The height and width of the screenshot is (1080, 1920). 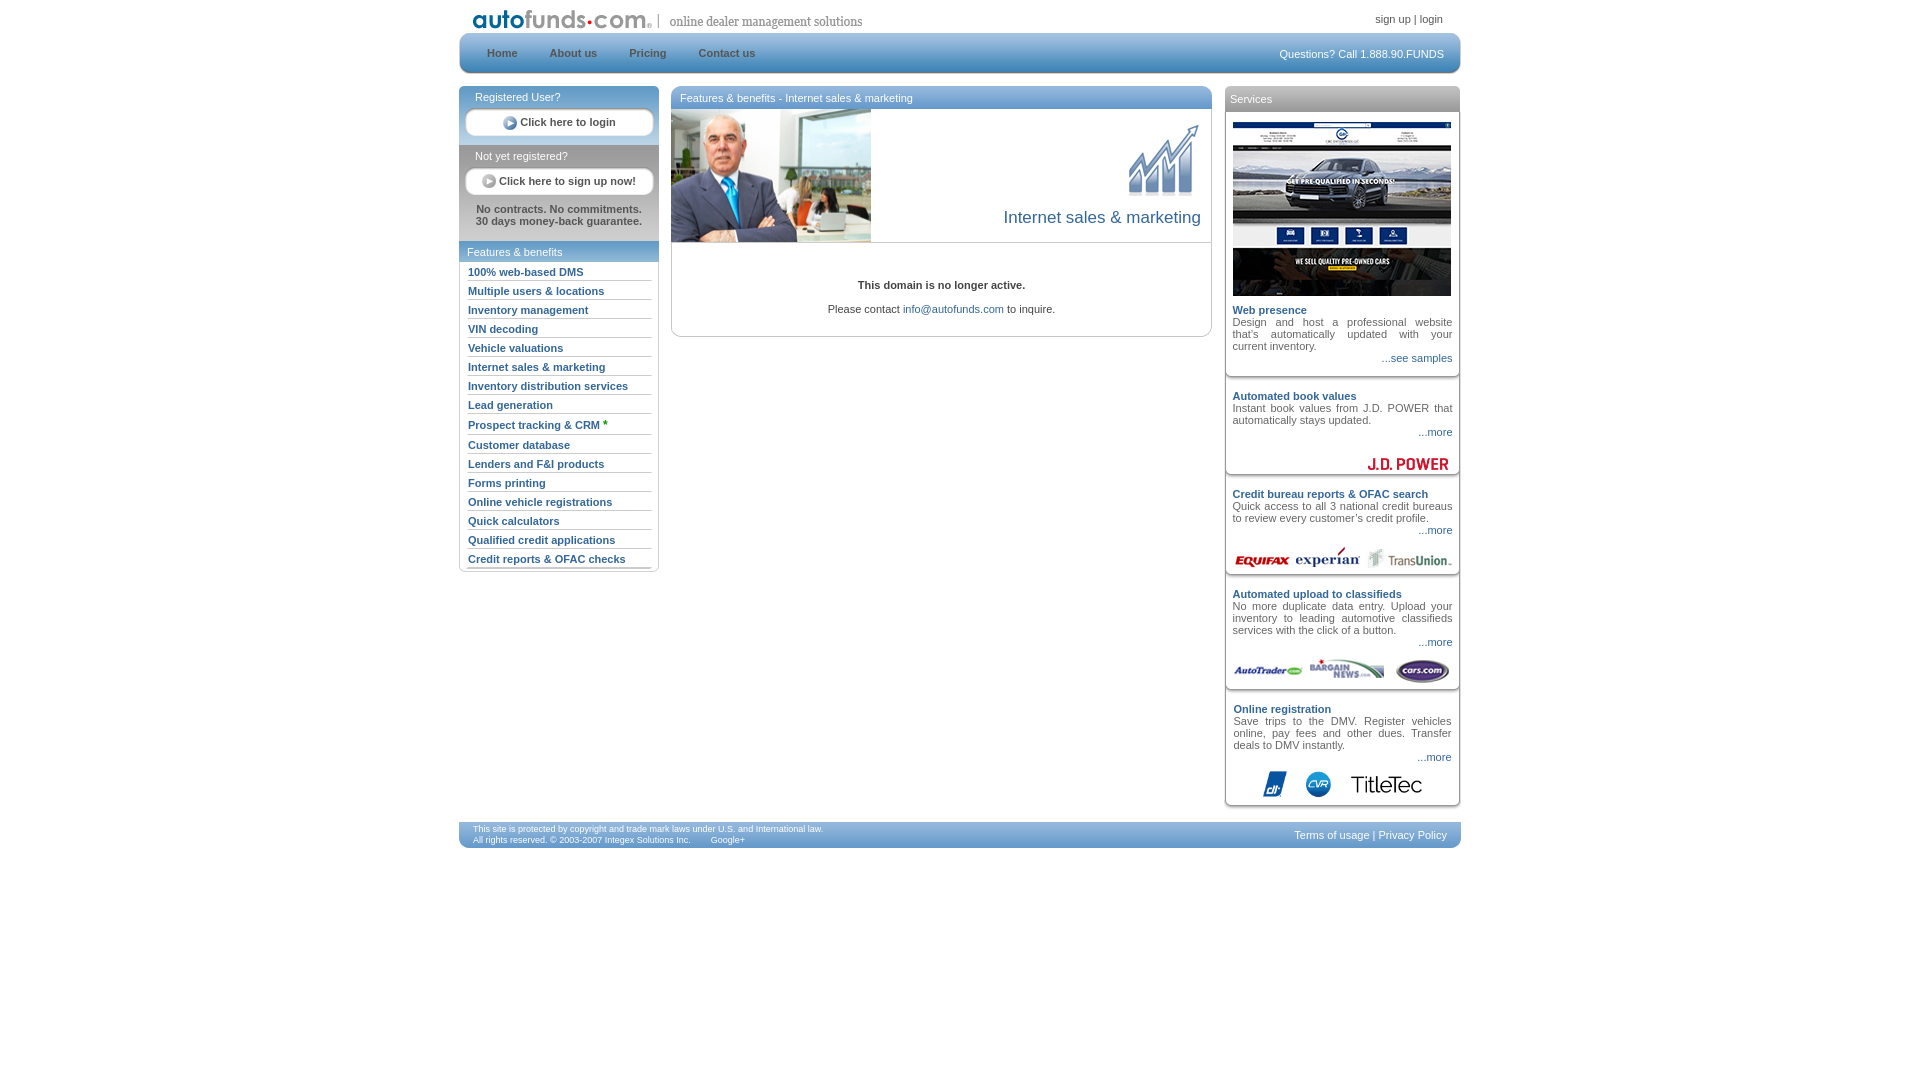 What do you see at coordinates (516, 348) in the screenshot?
I see `Vehicle valuations` at bounding box center [516, 348].